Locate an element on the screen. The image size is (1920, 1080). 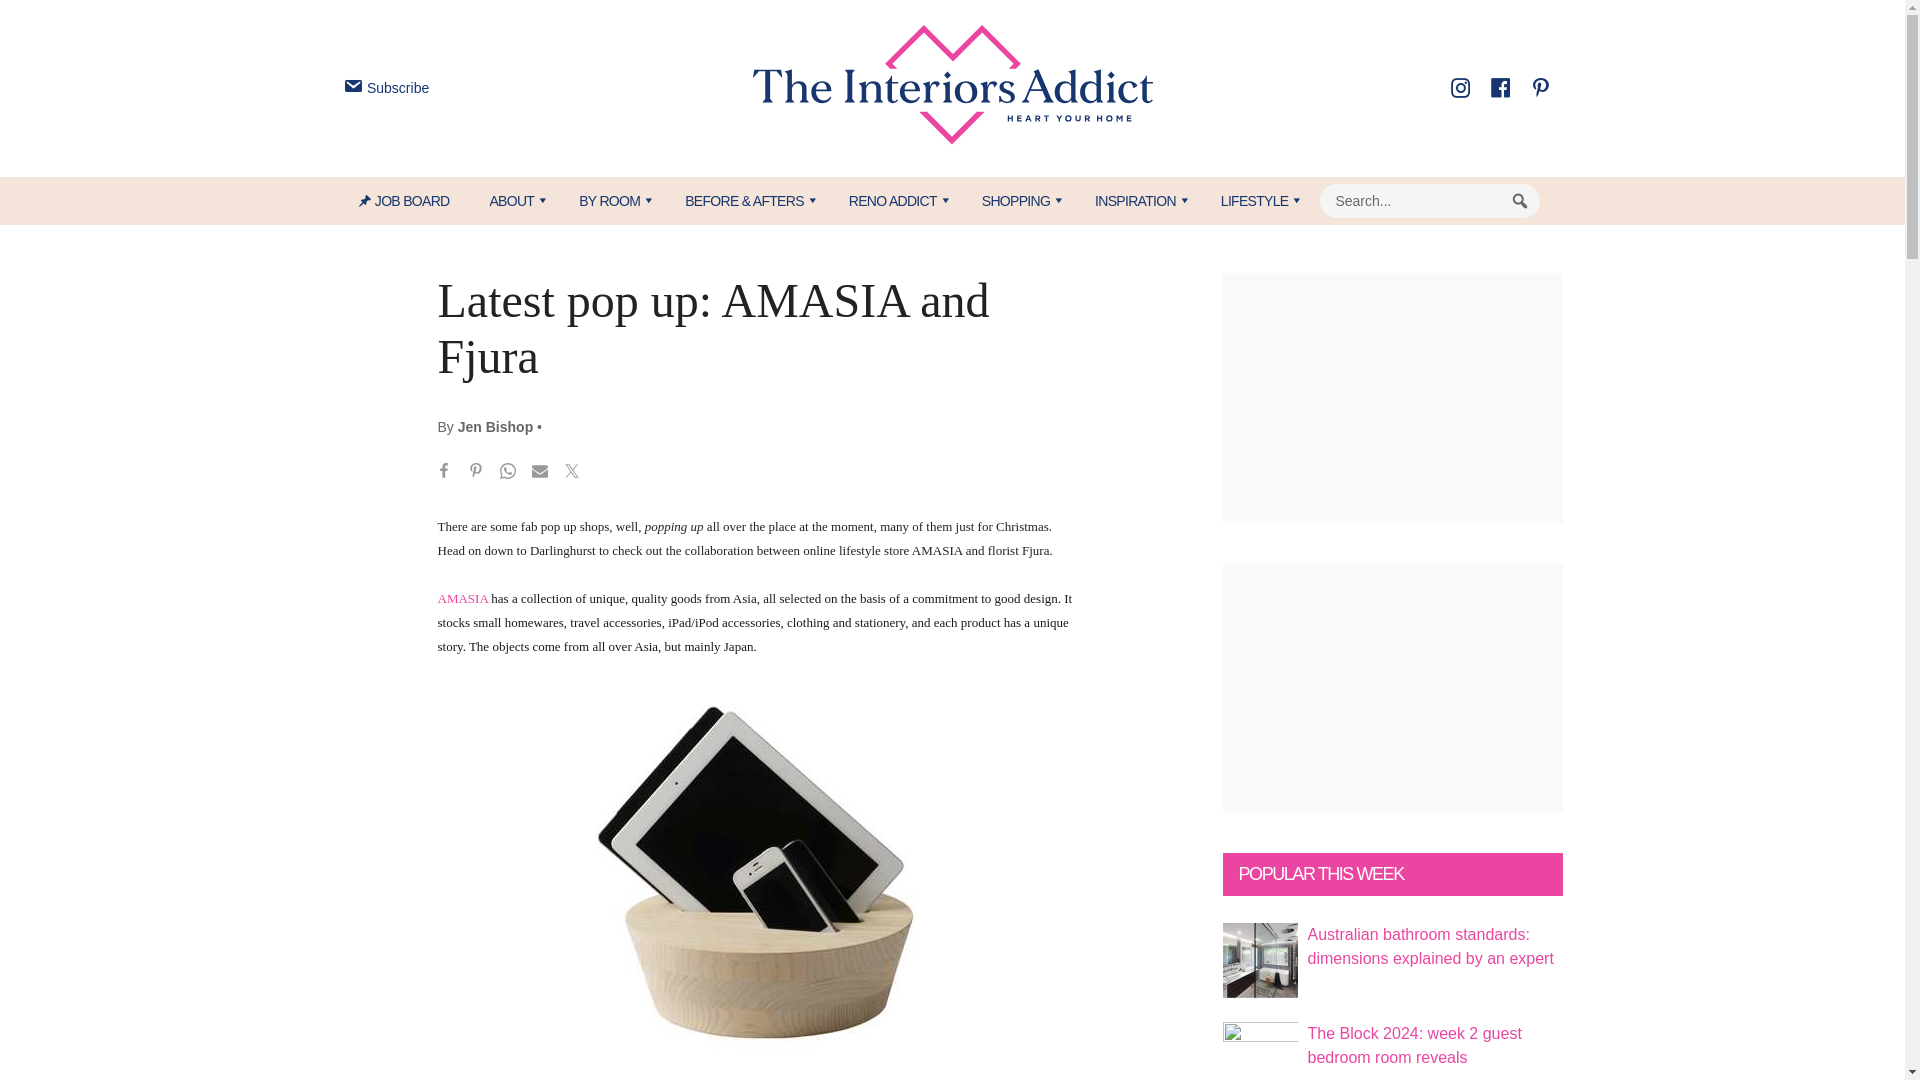
BY ROOM is located at coordinates (611, 200).